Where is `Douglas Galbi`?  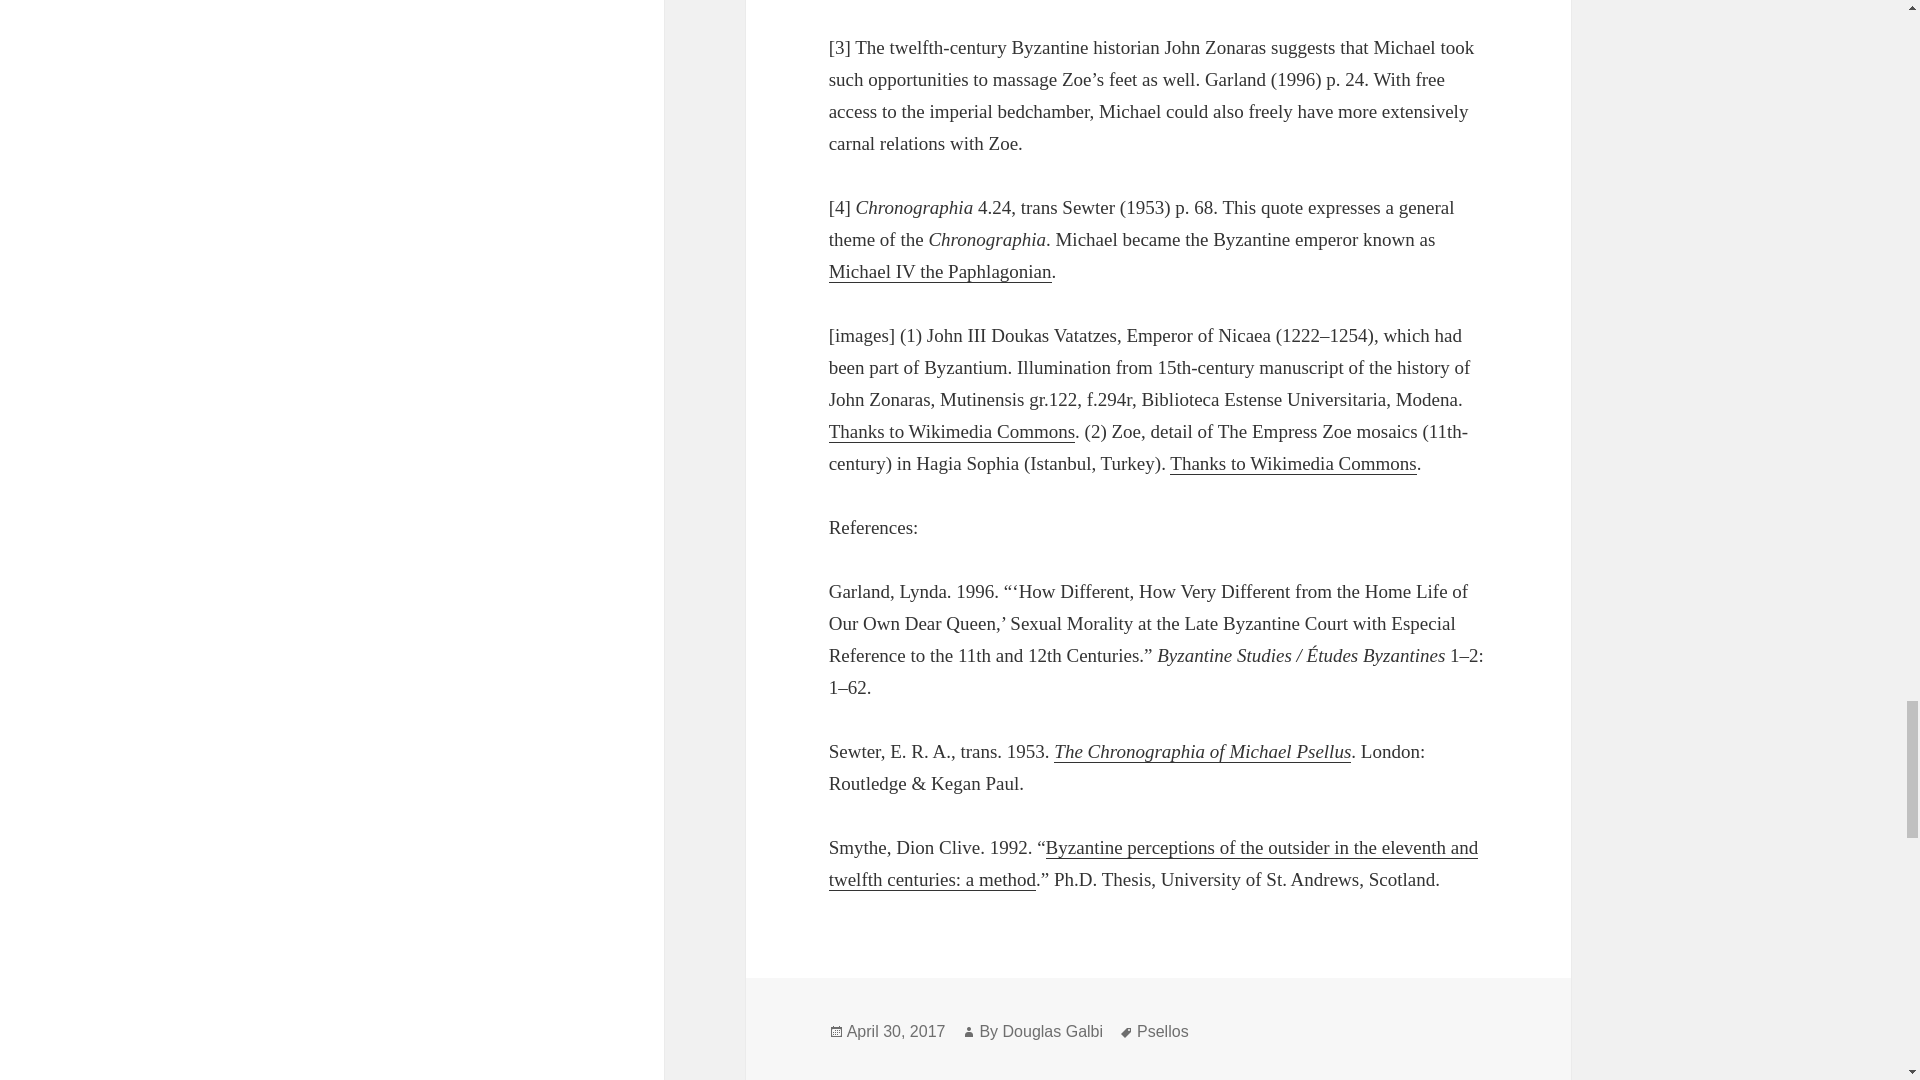 Douglas Galbi is located at coordinates (1053, 1032).